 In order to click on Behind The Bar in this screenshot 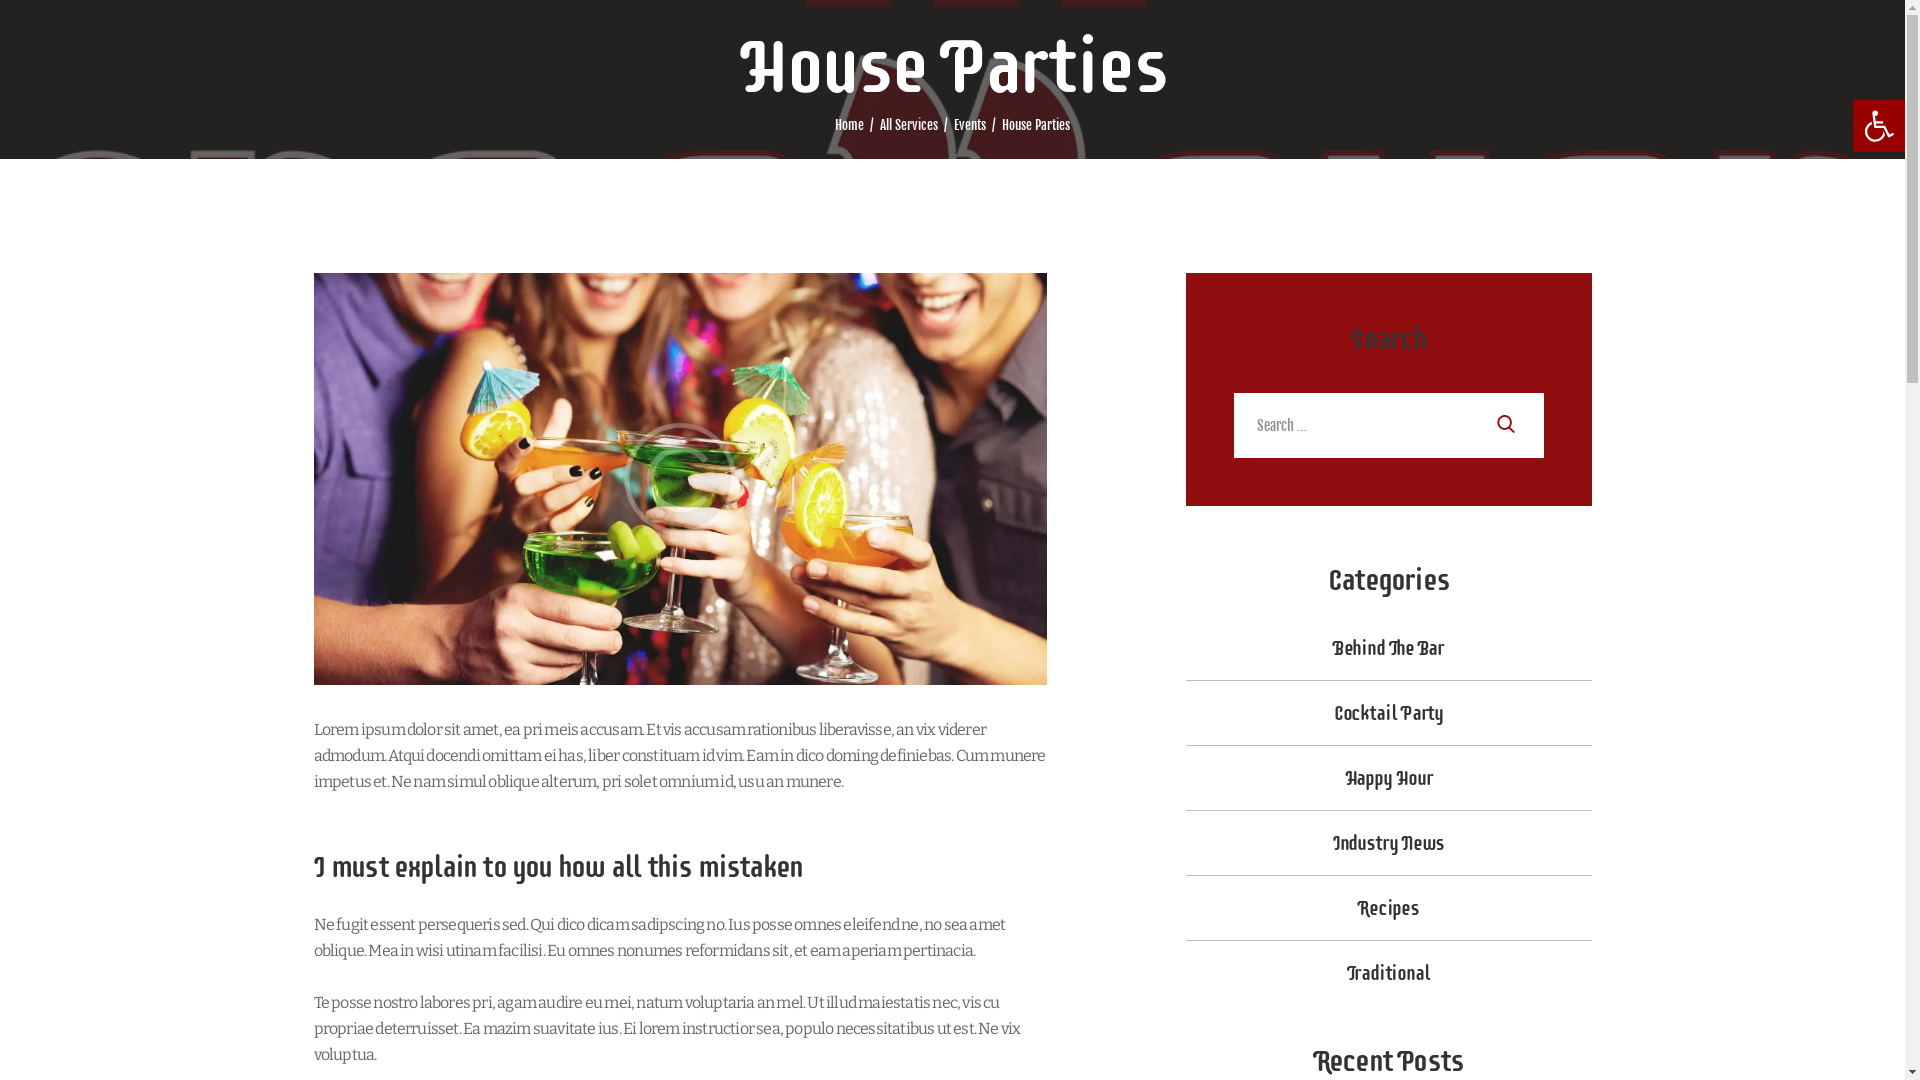, I will do `click(1389, 648)`.